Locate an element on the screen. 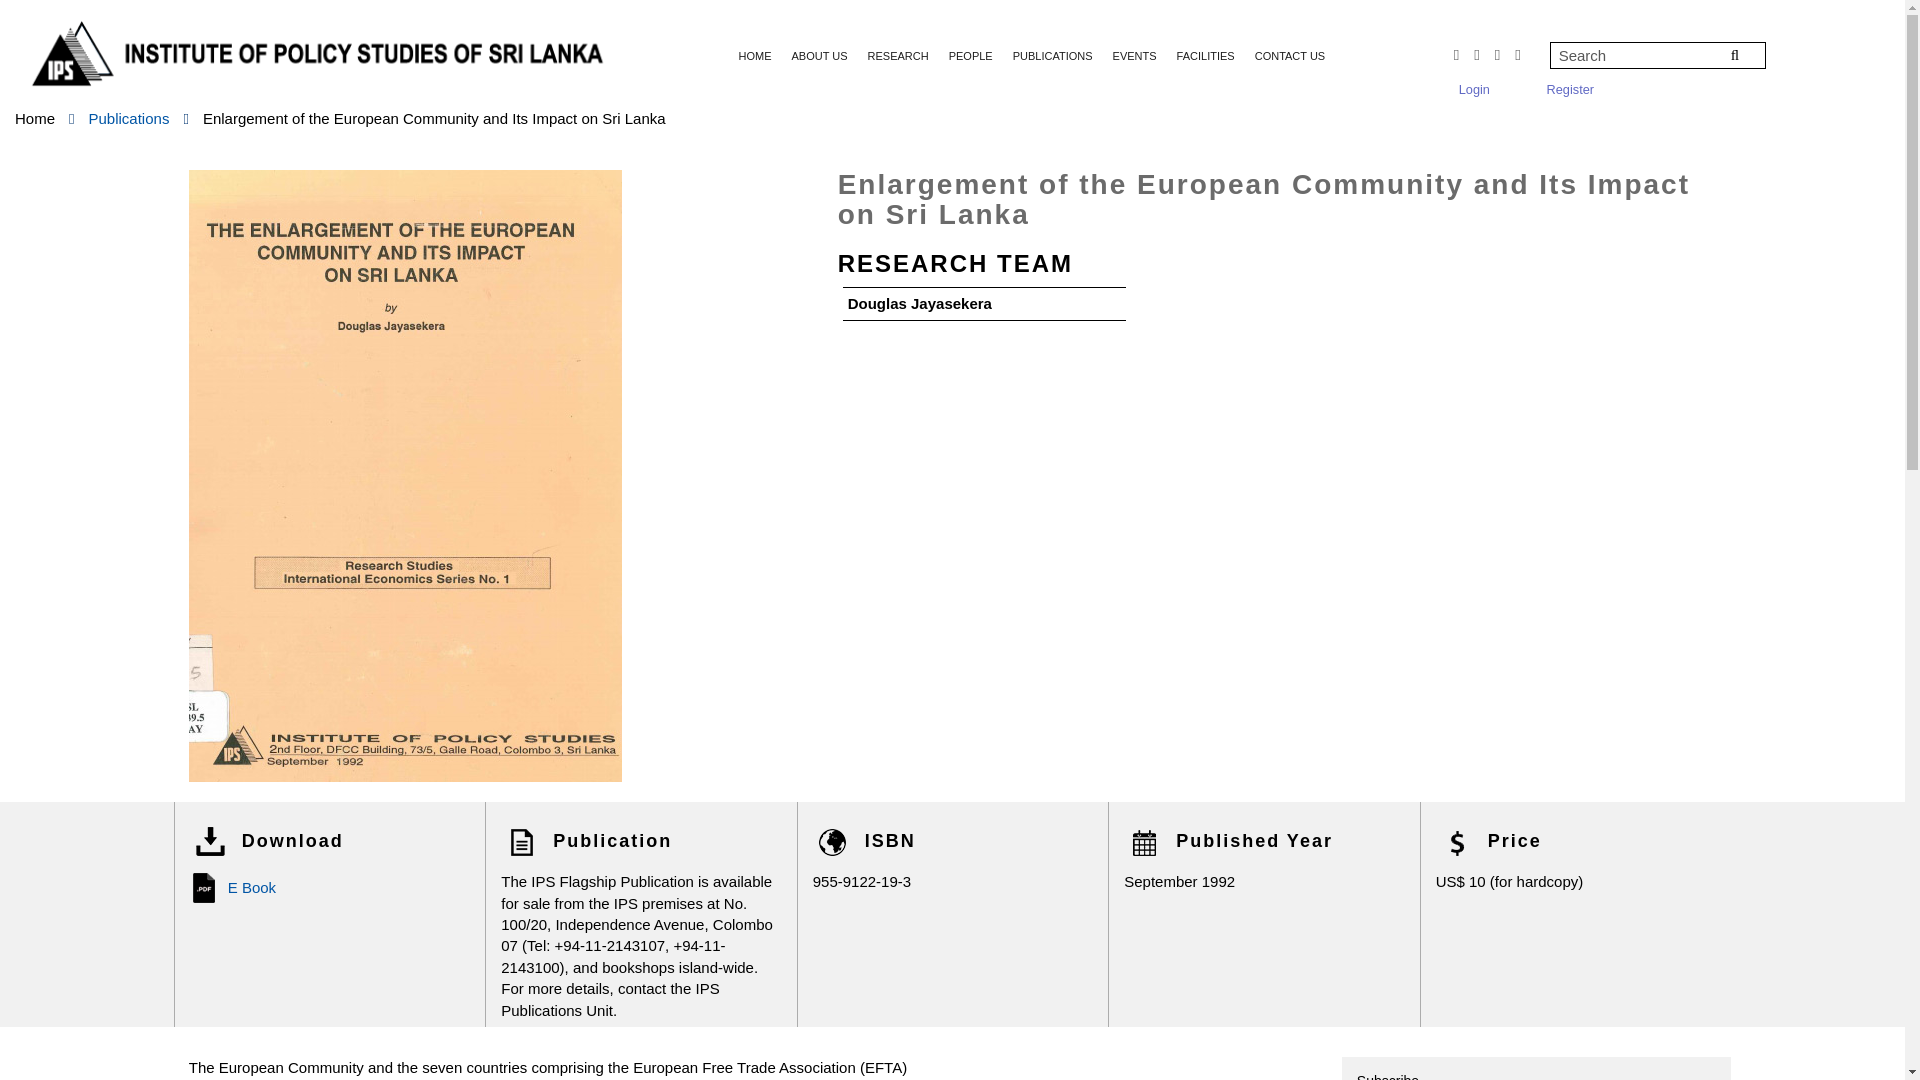  FACILITIES is located at coordinates (1206, 56).